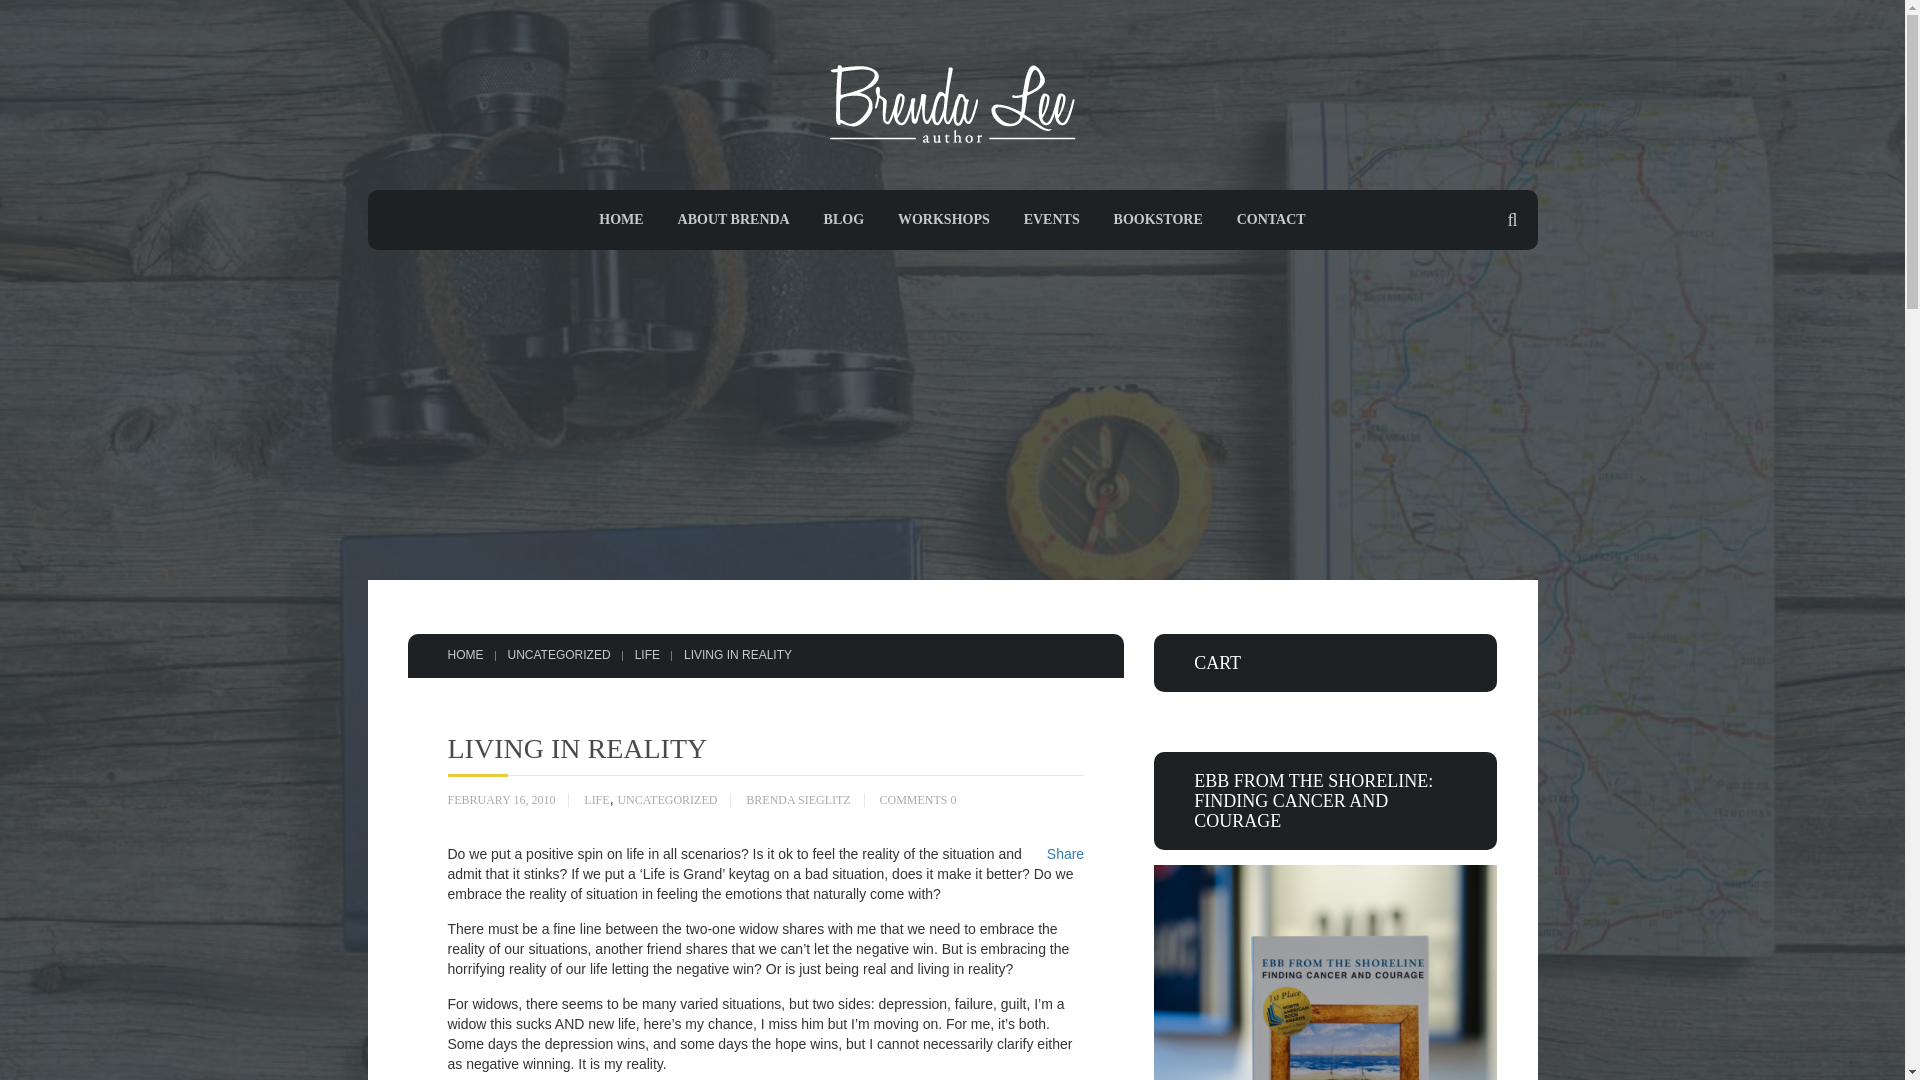 This screenshot has height=1080, width=1920. I want to click on FEBRUARY 16, 2010, so click(502, 800).